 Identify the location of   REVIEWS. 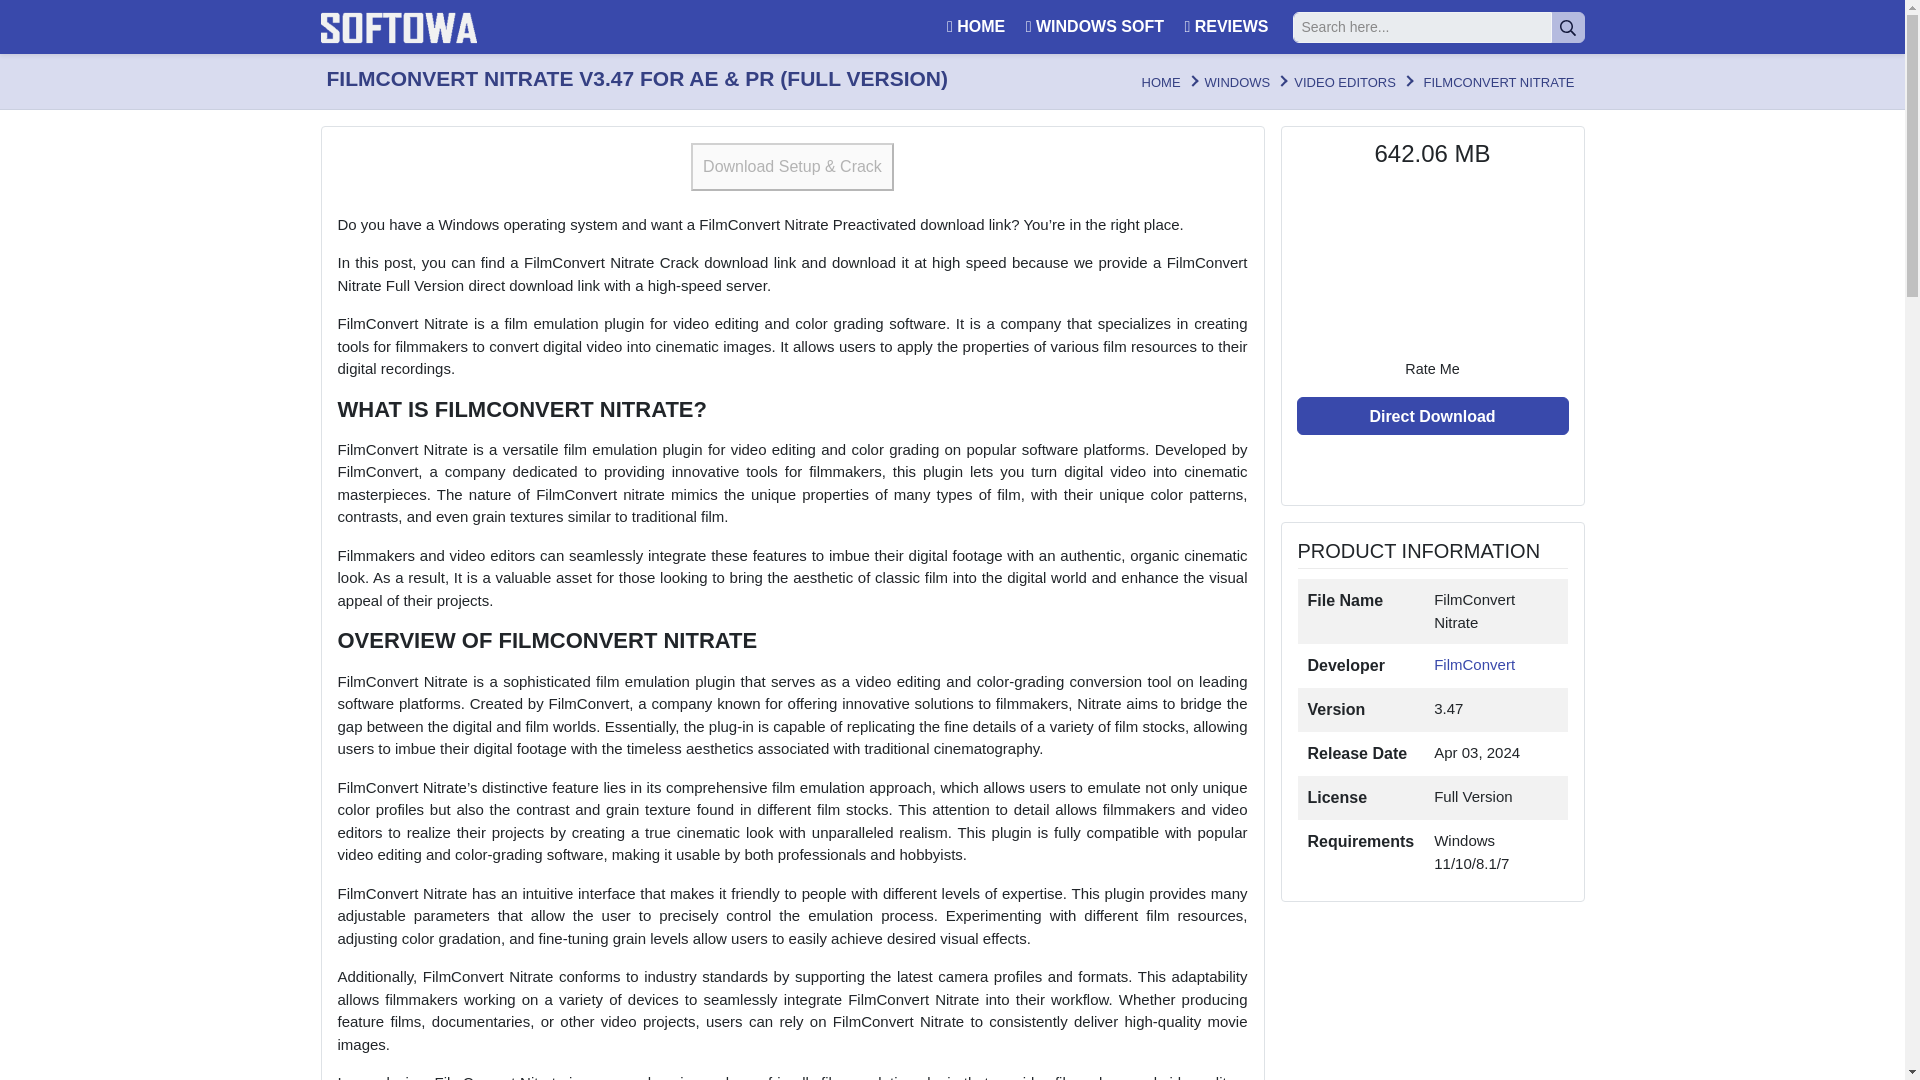
(1224, 26).